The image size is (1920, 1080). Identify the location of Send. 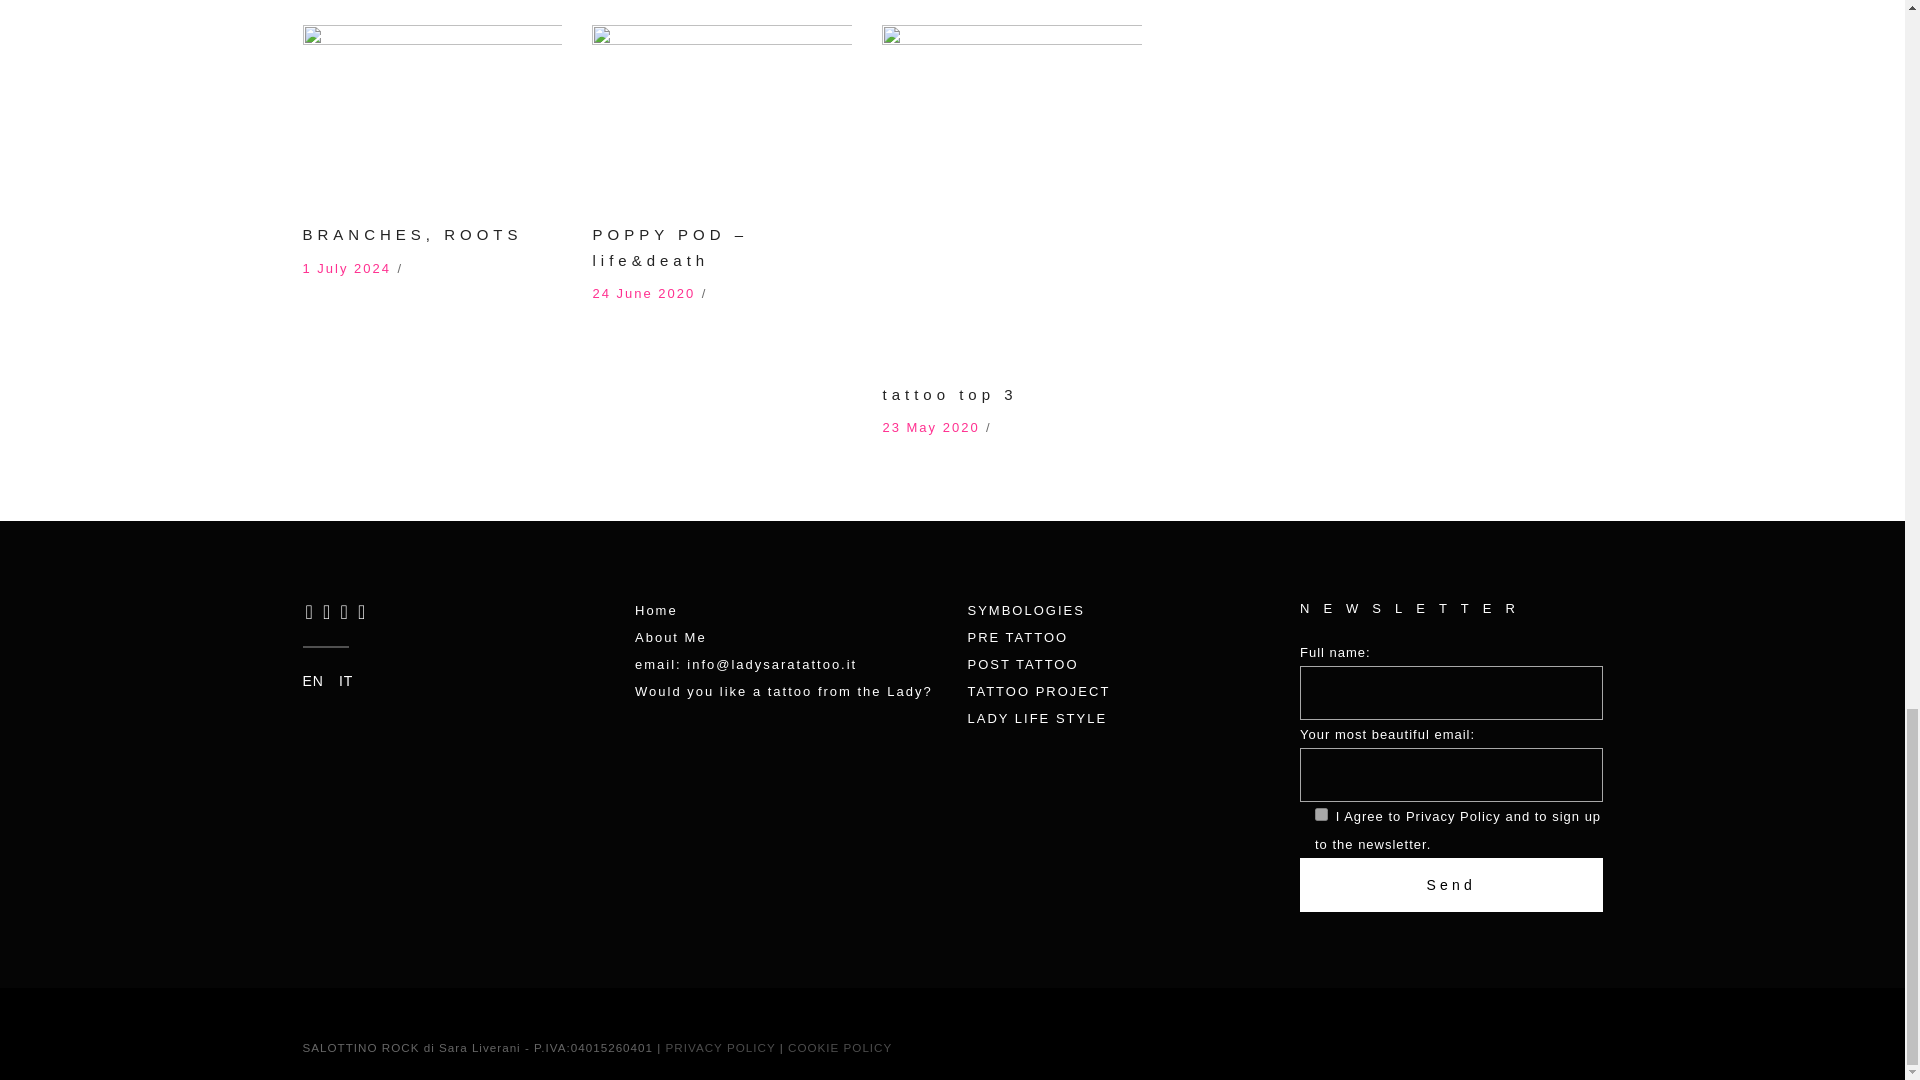
(1451, 884).